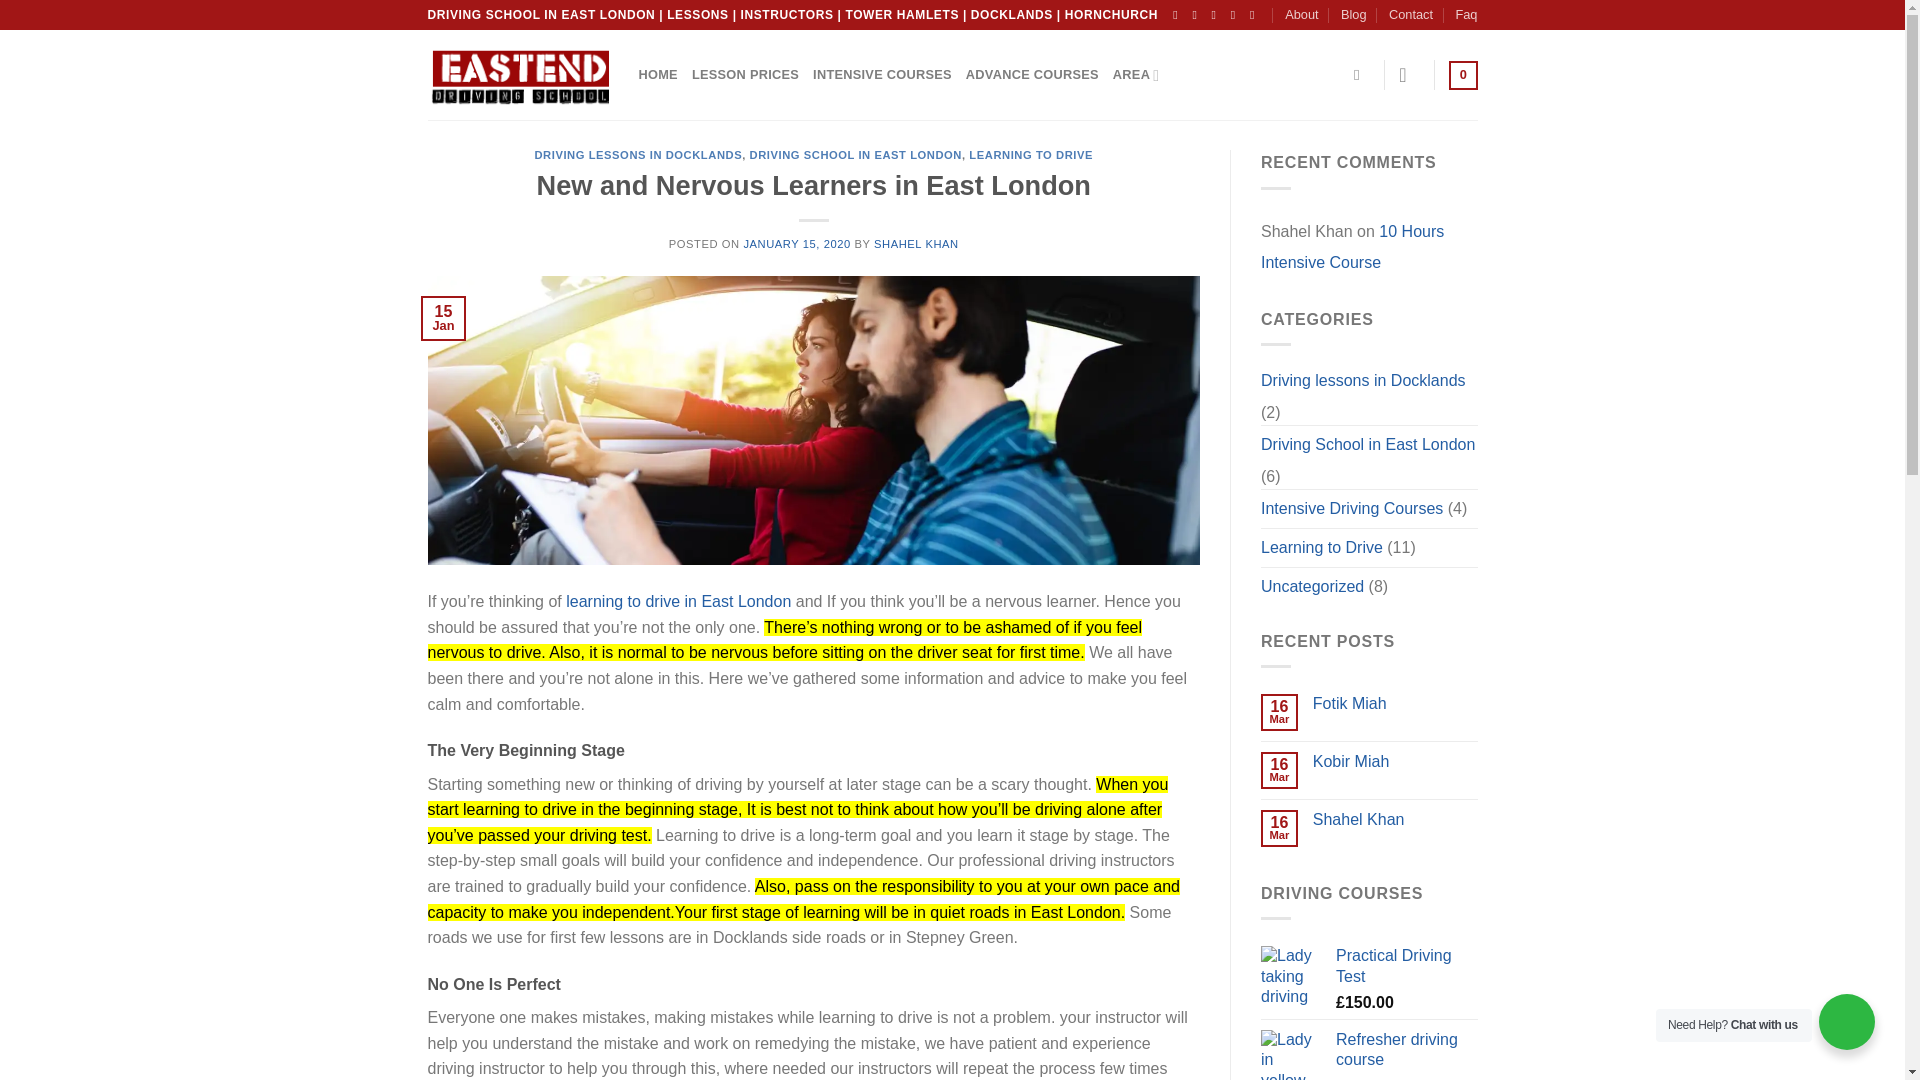 The image size is (1920, 1080). What do you see at coordinates (1032, 75) in the screenshot?
I see `ADVANCE COURSES` at bounding box center [1032, 75].